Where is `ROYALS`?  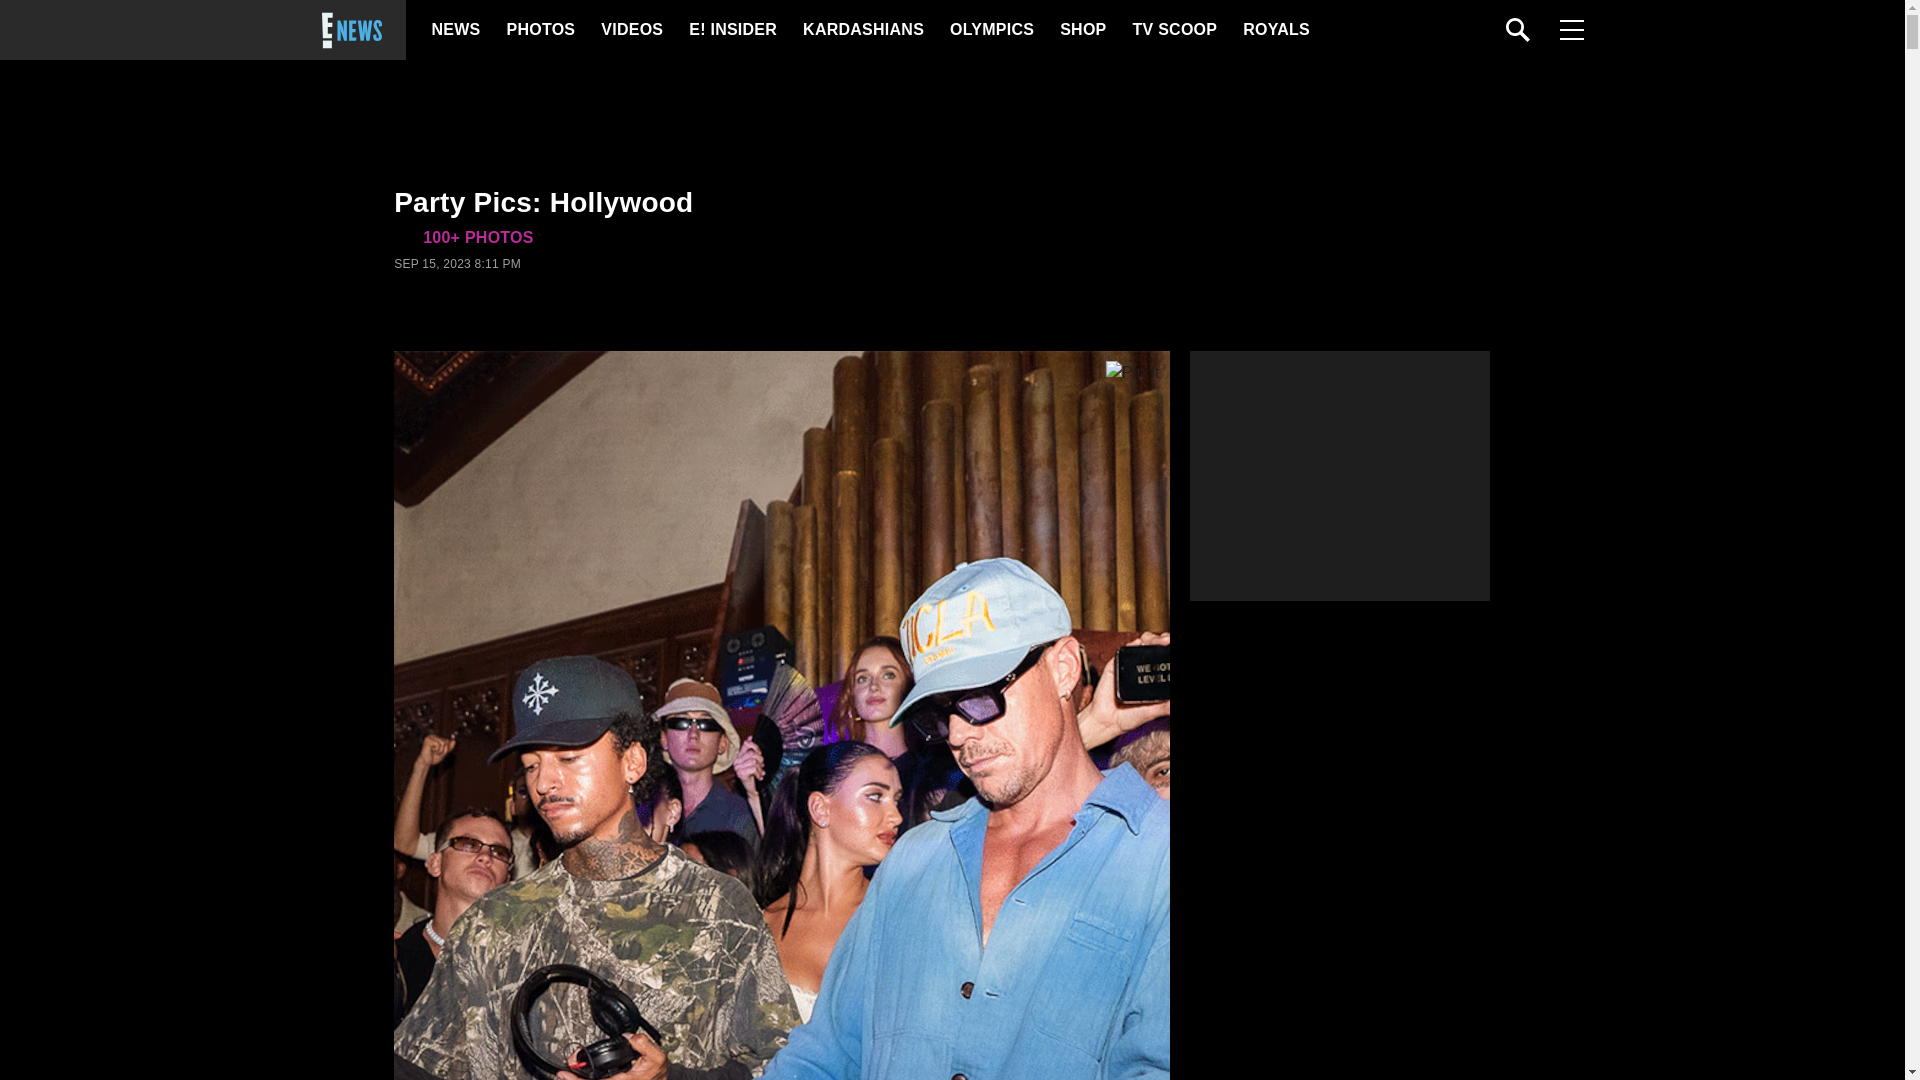
ROYALS is located at coordinates (1274, 30).